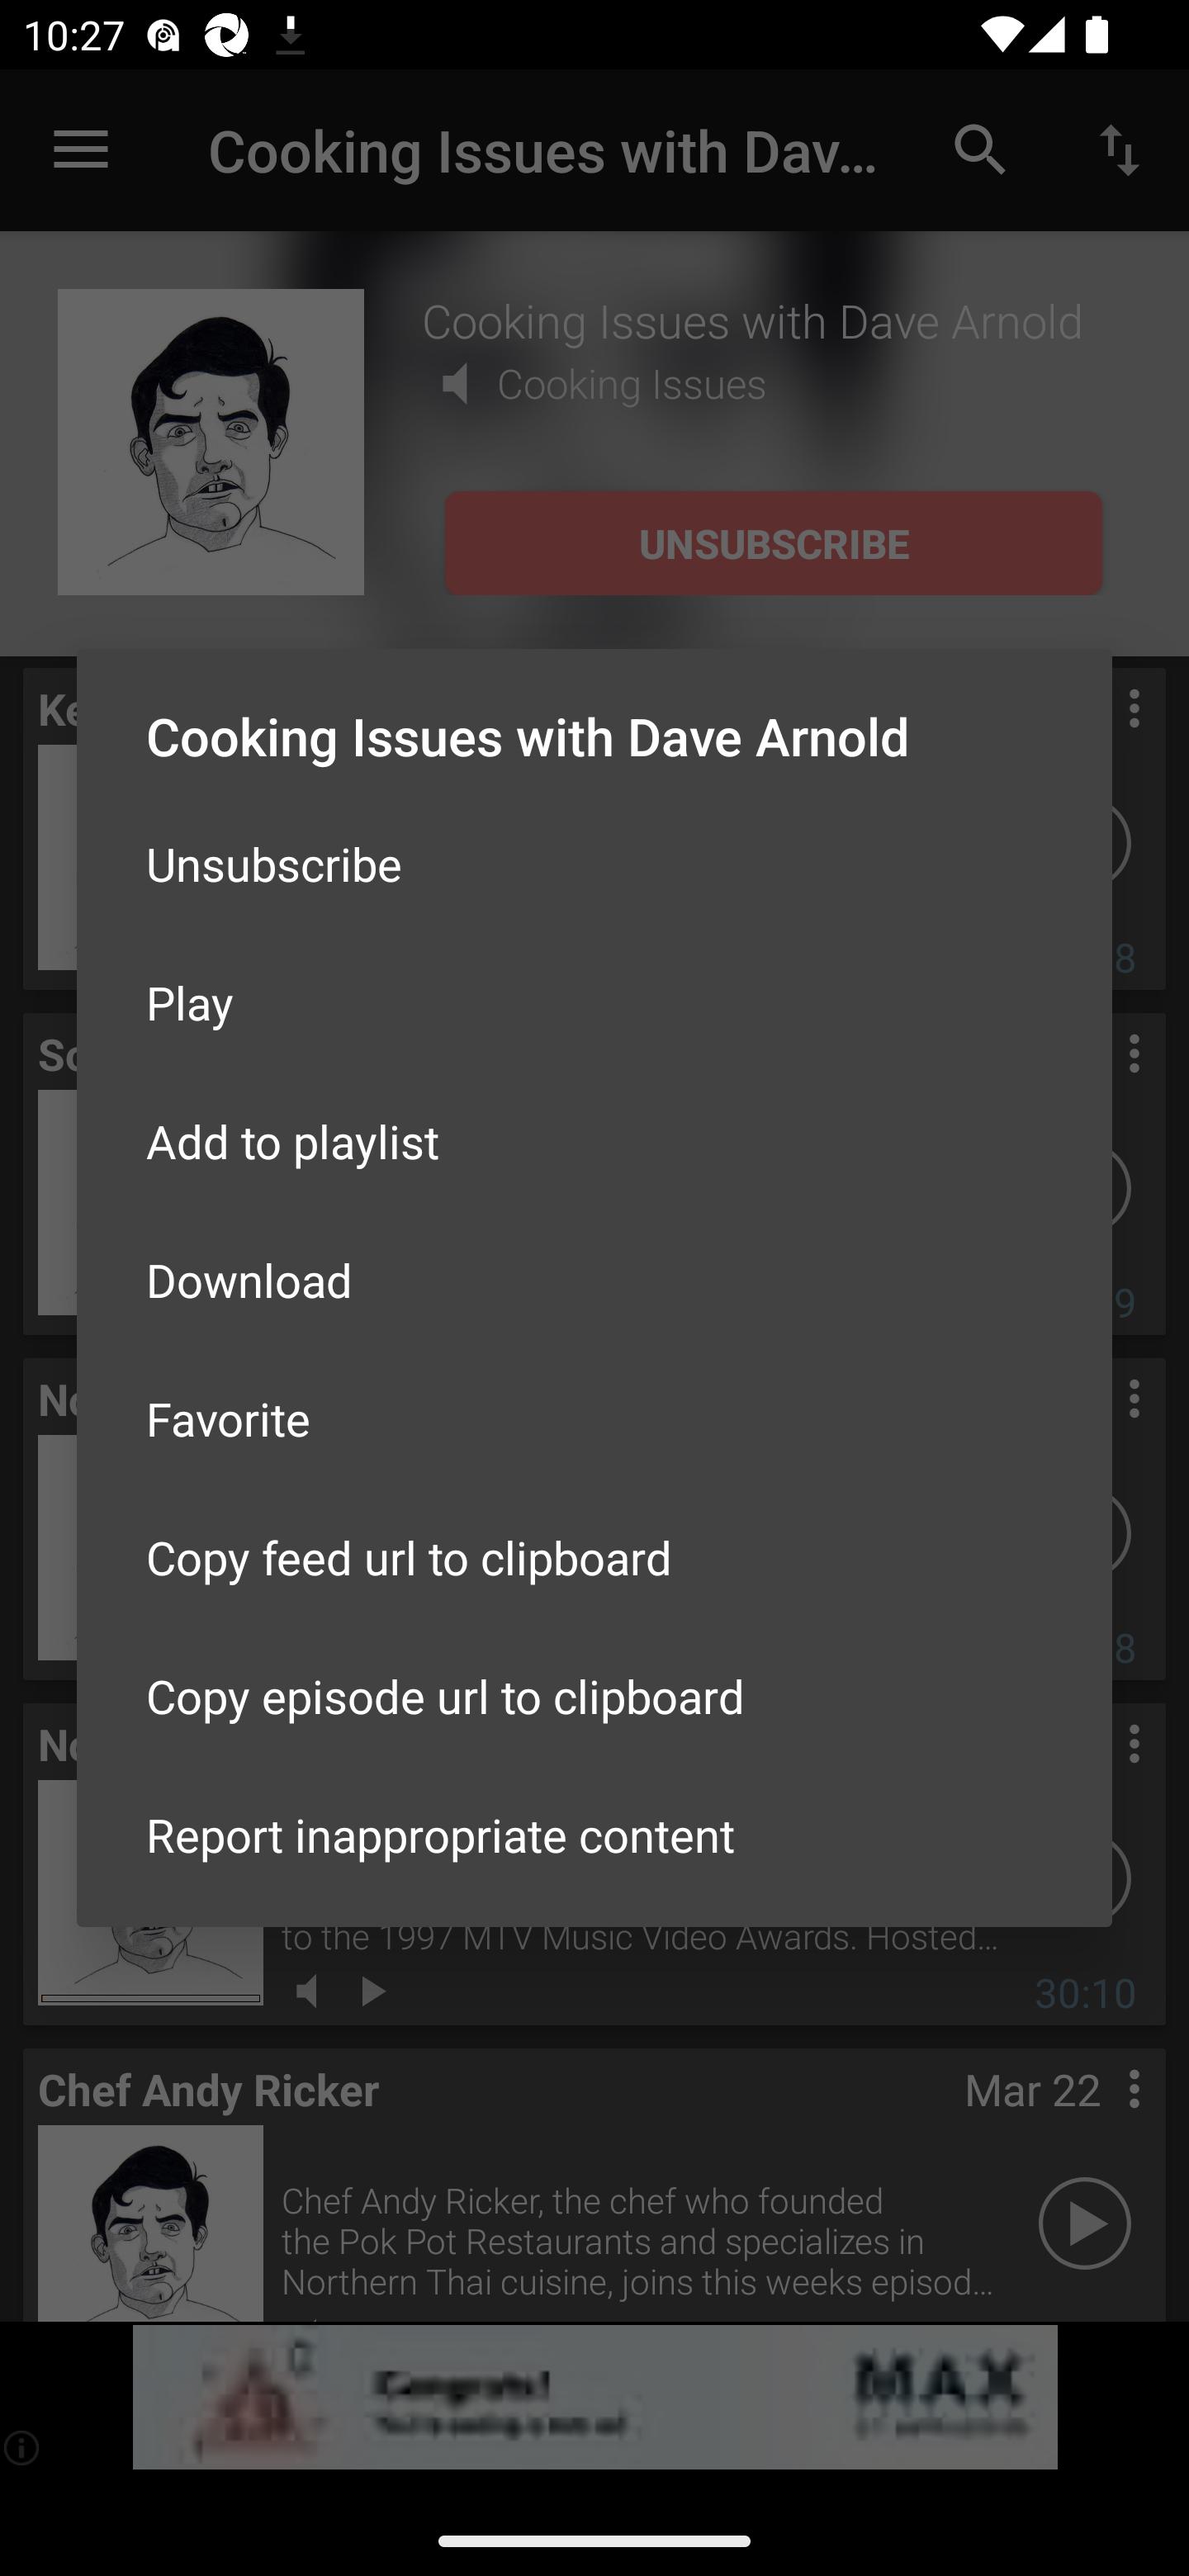 This screenshot has width=1189, height=2576. What do you see at coordinates (594, 1141) in the screenshot?
I see `Add to playlist` at bounding box center [594, 1141].